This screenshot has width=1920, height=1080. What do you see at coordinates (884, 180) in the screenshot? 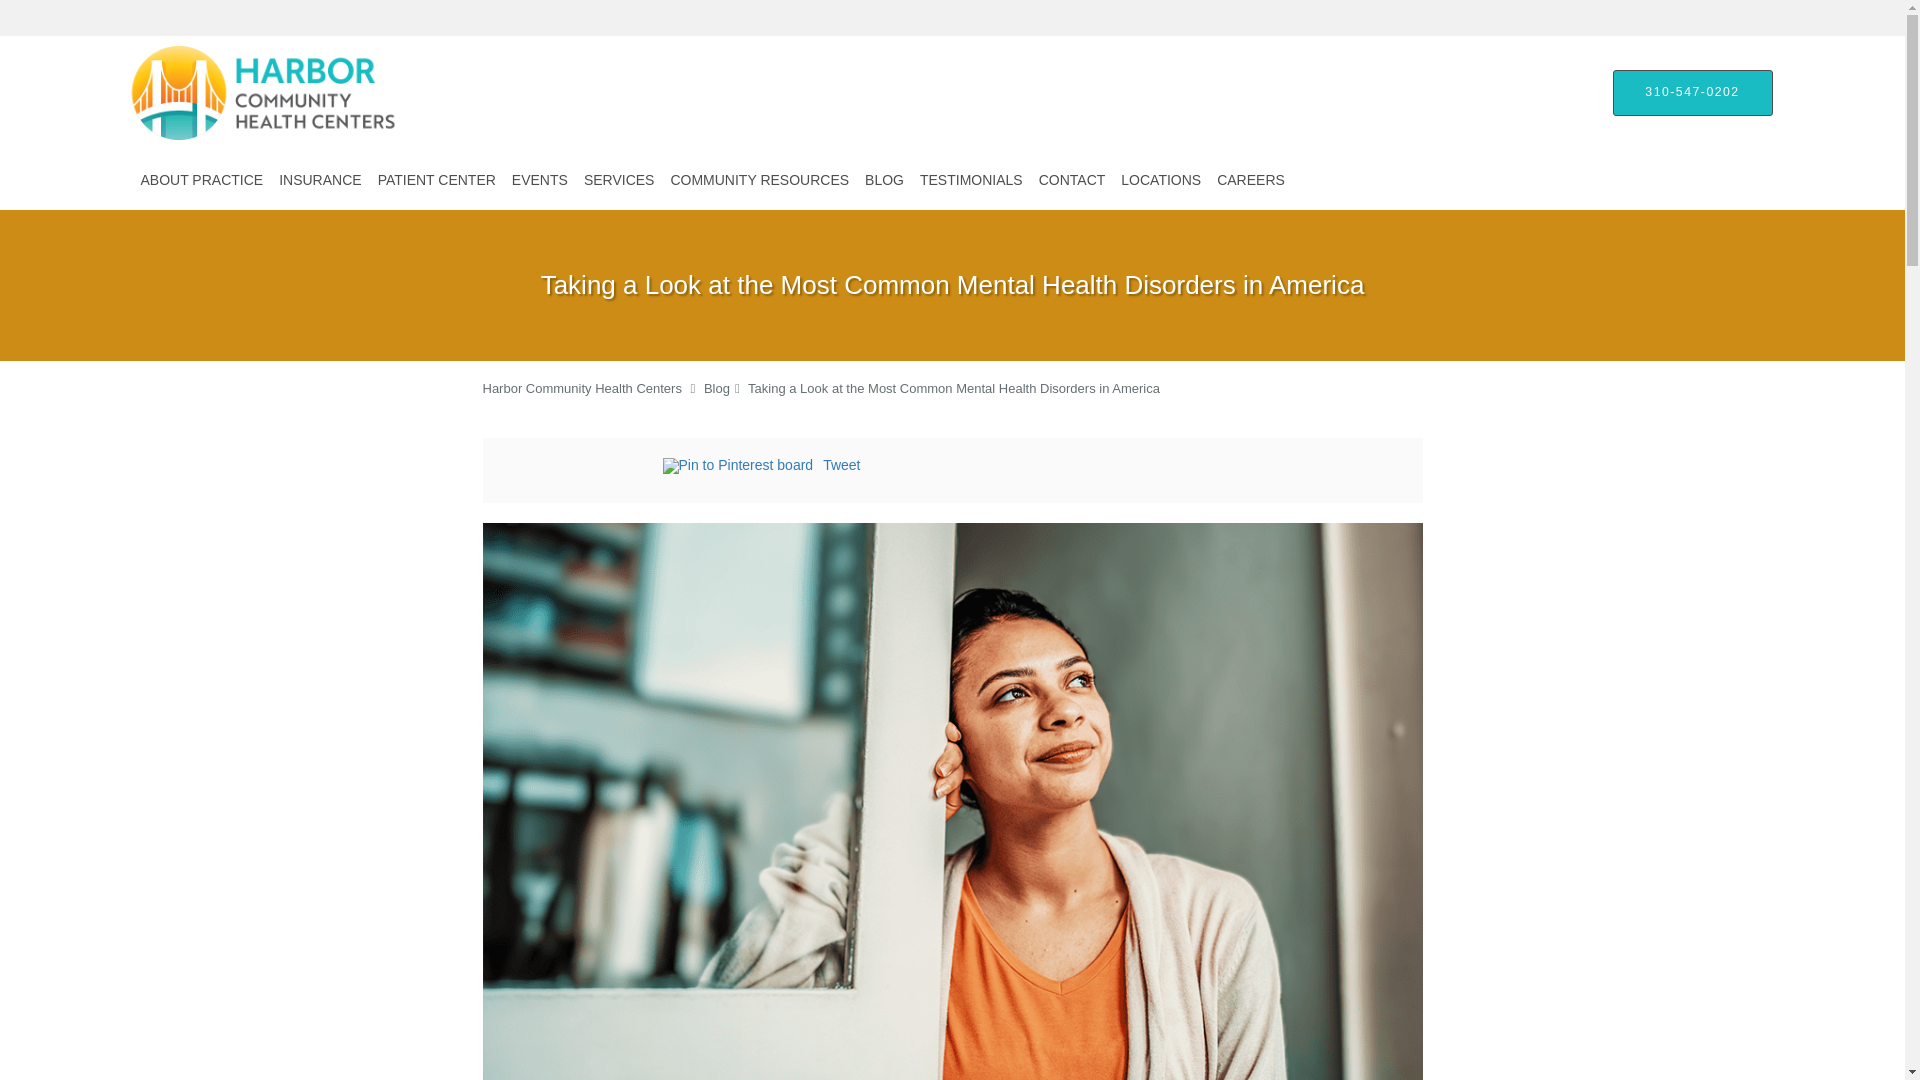
I see `BLOG` at bounding box center [884, 180].